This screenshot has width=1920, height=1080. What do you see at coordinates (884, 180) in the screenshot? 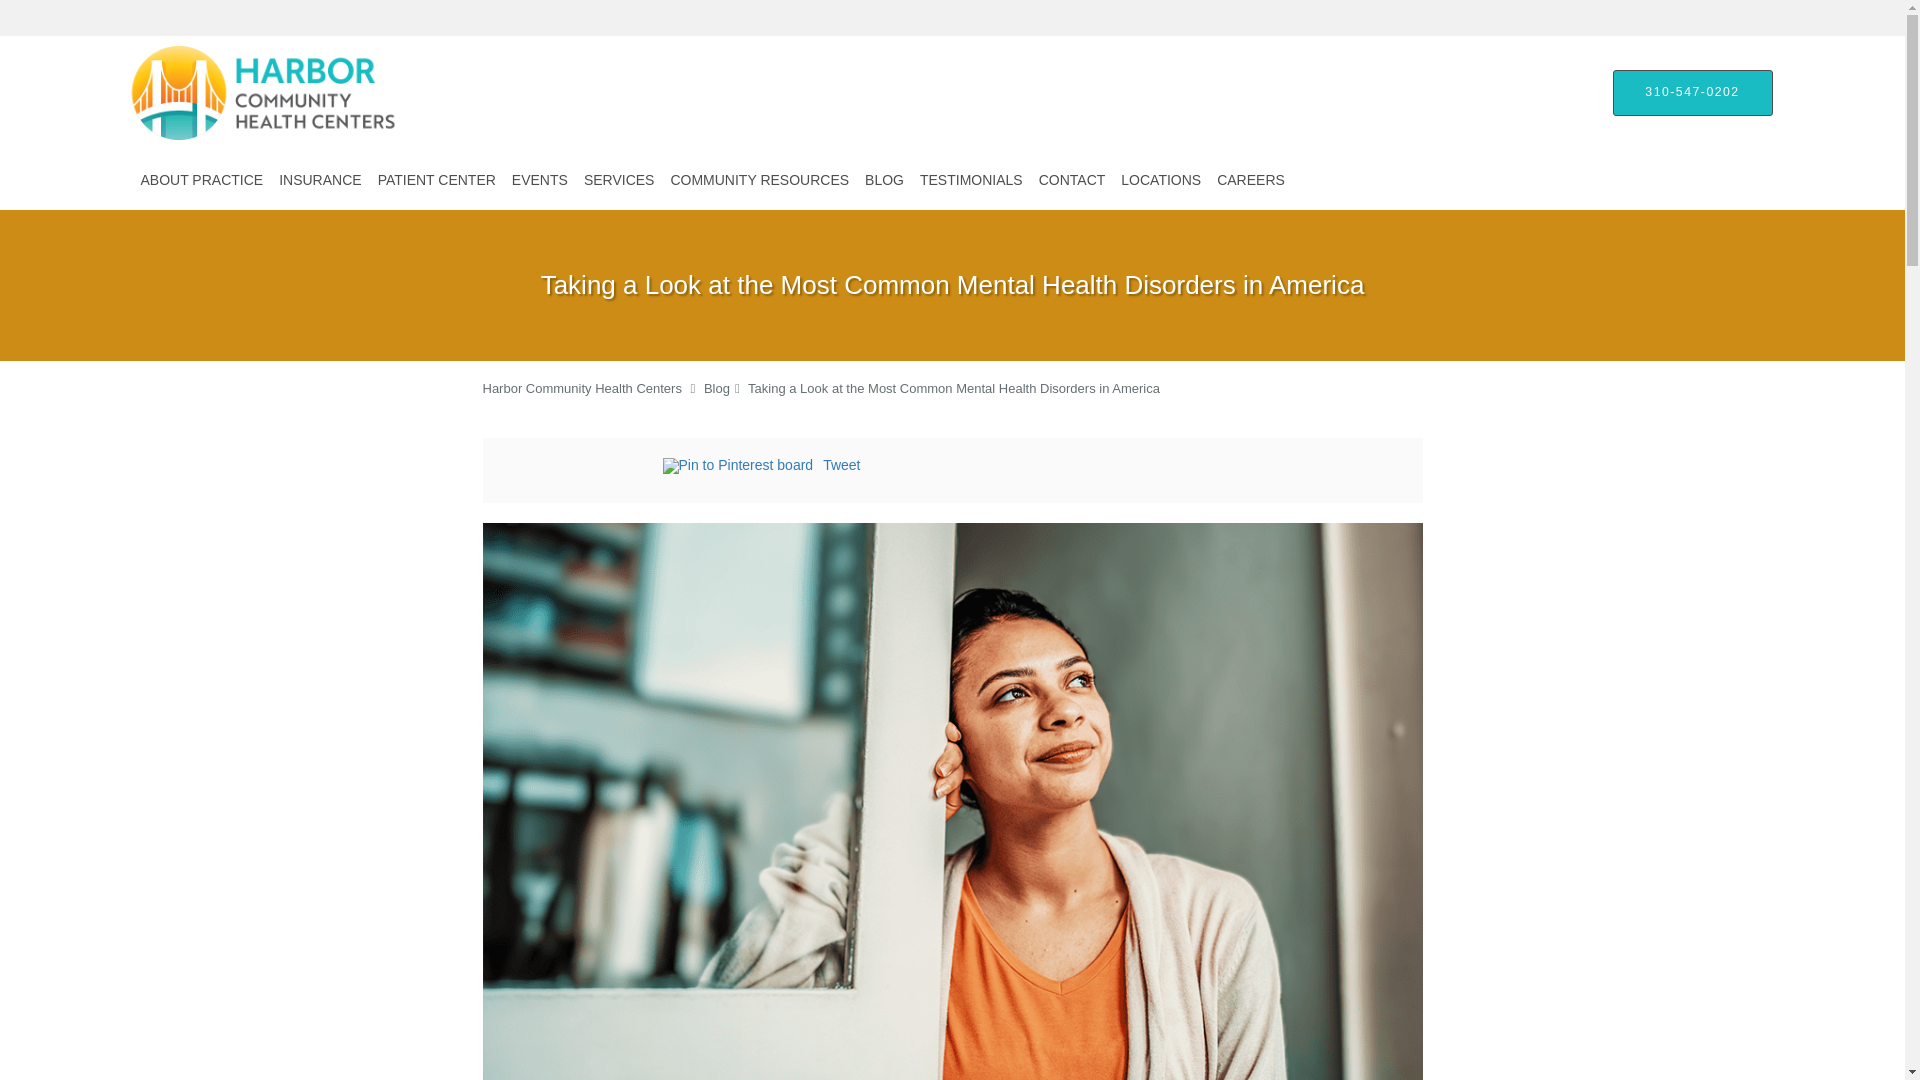
I see `BLOG` at bounding box center [884, 180].